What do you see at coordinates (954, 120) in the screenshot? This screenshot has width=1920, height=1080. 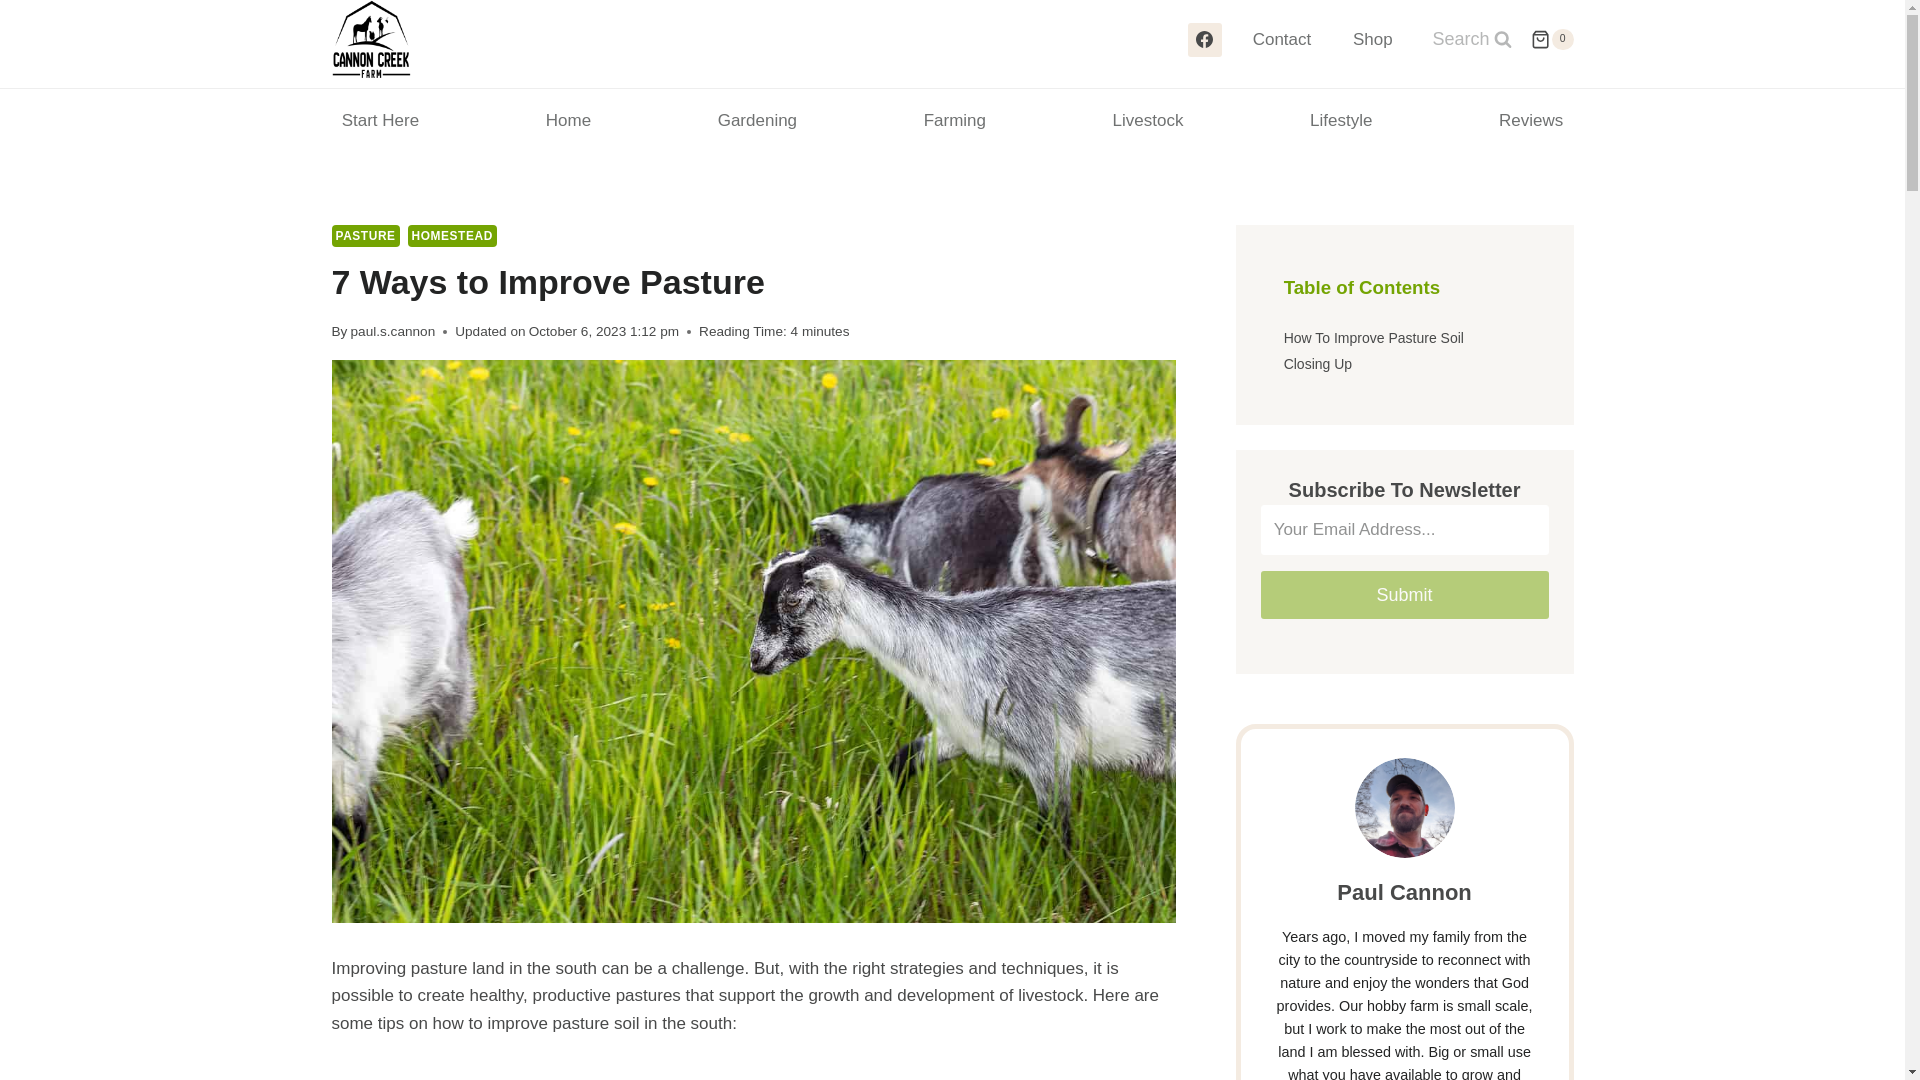 I see `Farming` at bounding box center [954, 120].